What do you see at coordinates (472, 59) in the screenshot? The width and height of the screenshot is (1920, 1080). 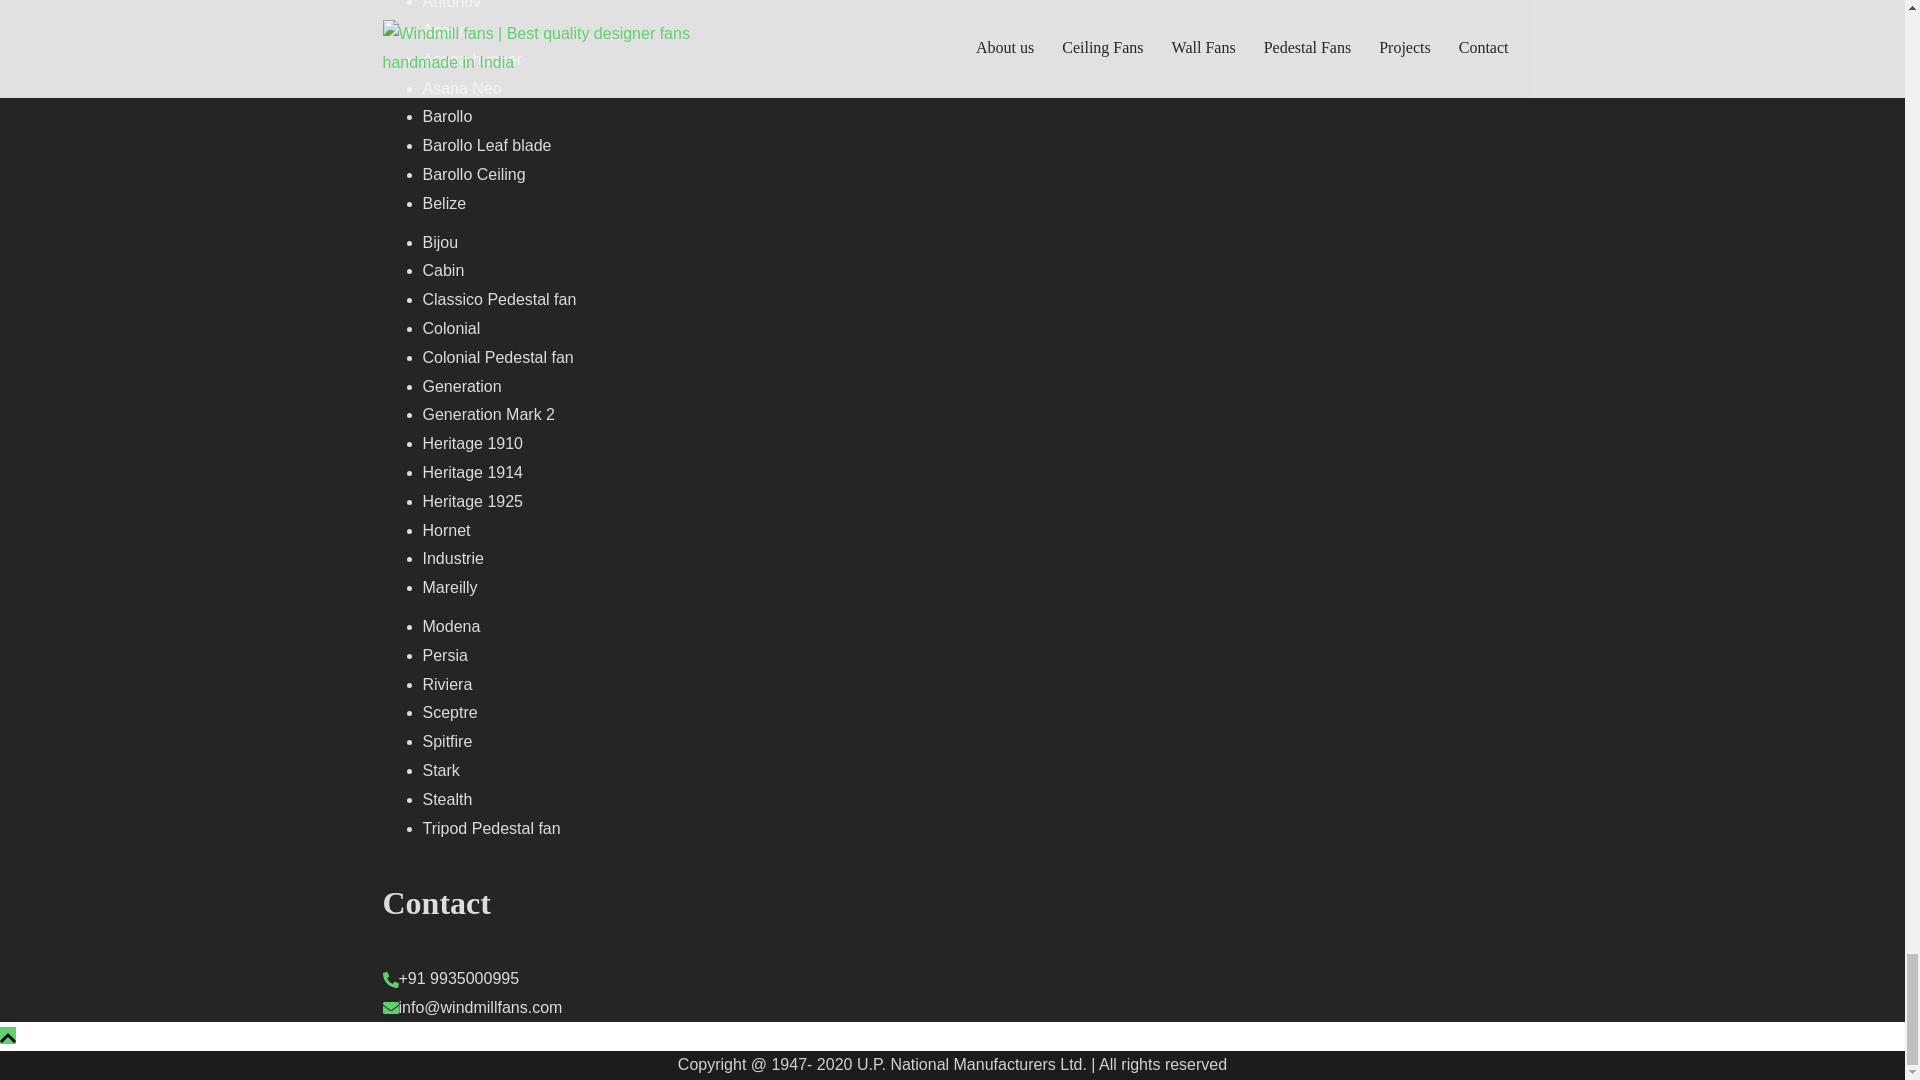 I see `Asana hugger` at bounding box center [472, 59].